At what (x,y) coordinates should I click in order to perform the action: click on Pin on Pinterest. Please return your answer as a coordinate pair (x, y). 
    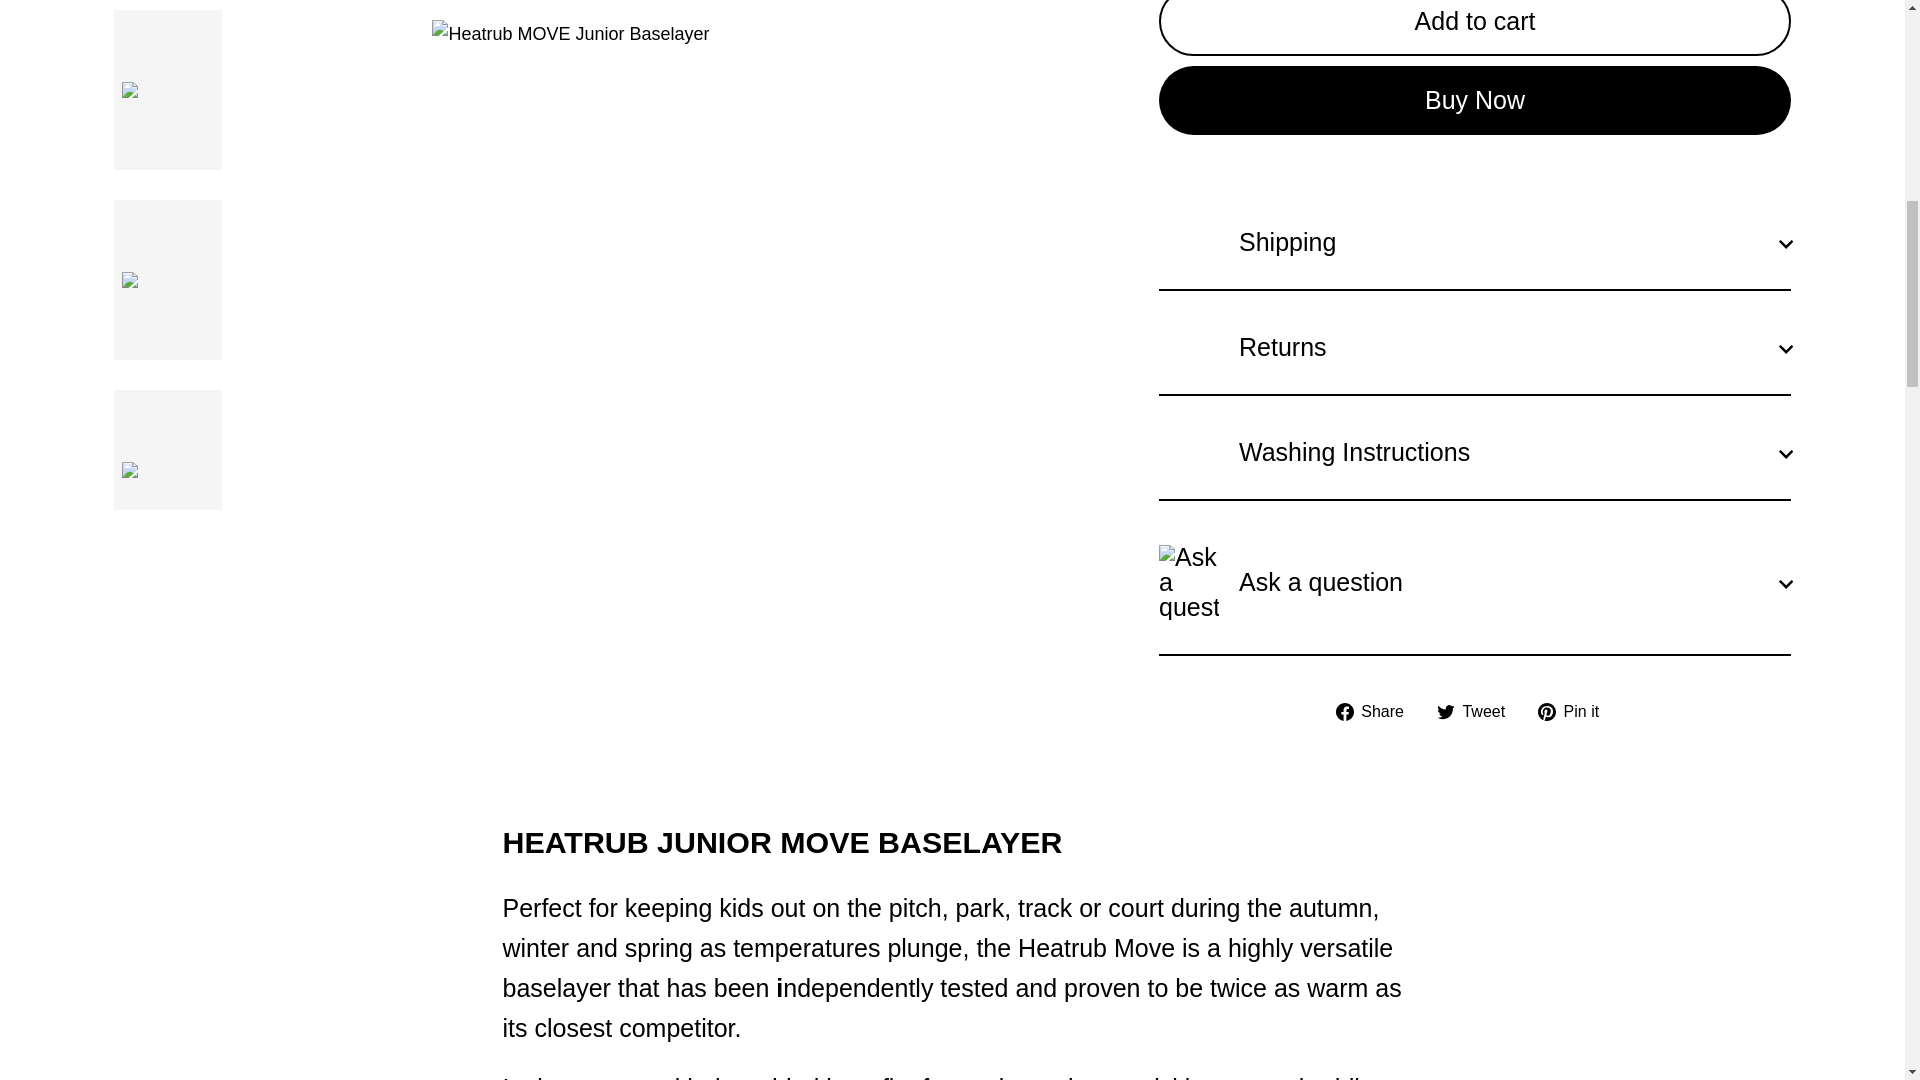
    Looking at the image, I should click on (1576, 710).